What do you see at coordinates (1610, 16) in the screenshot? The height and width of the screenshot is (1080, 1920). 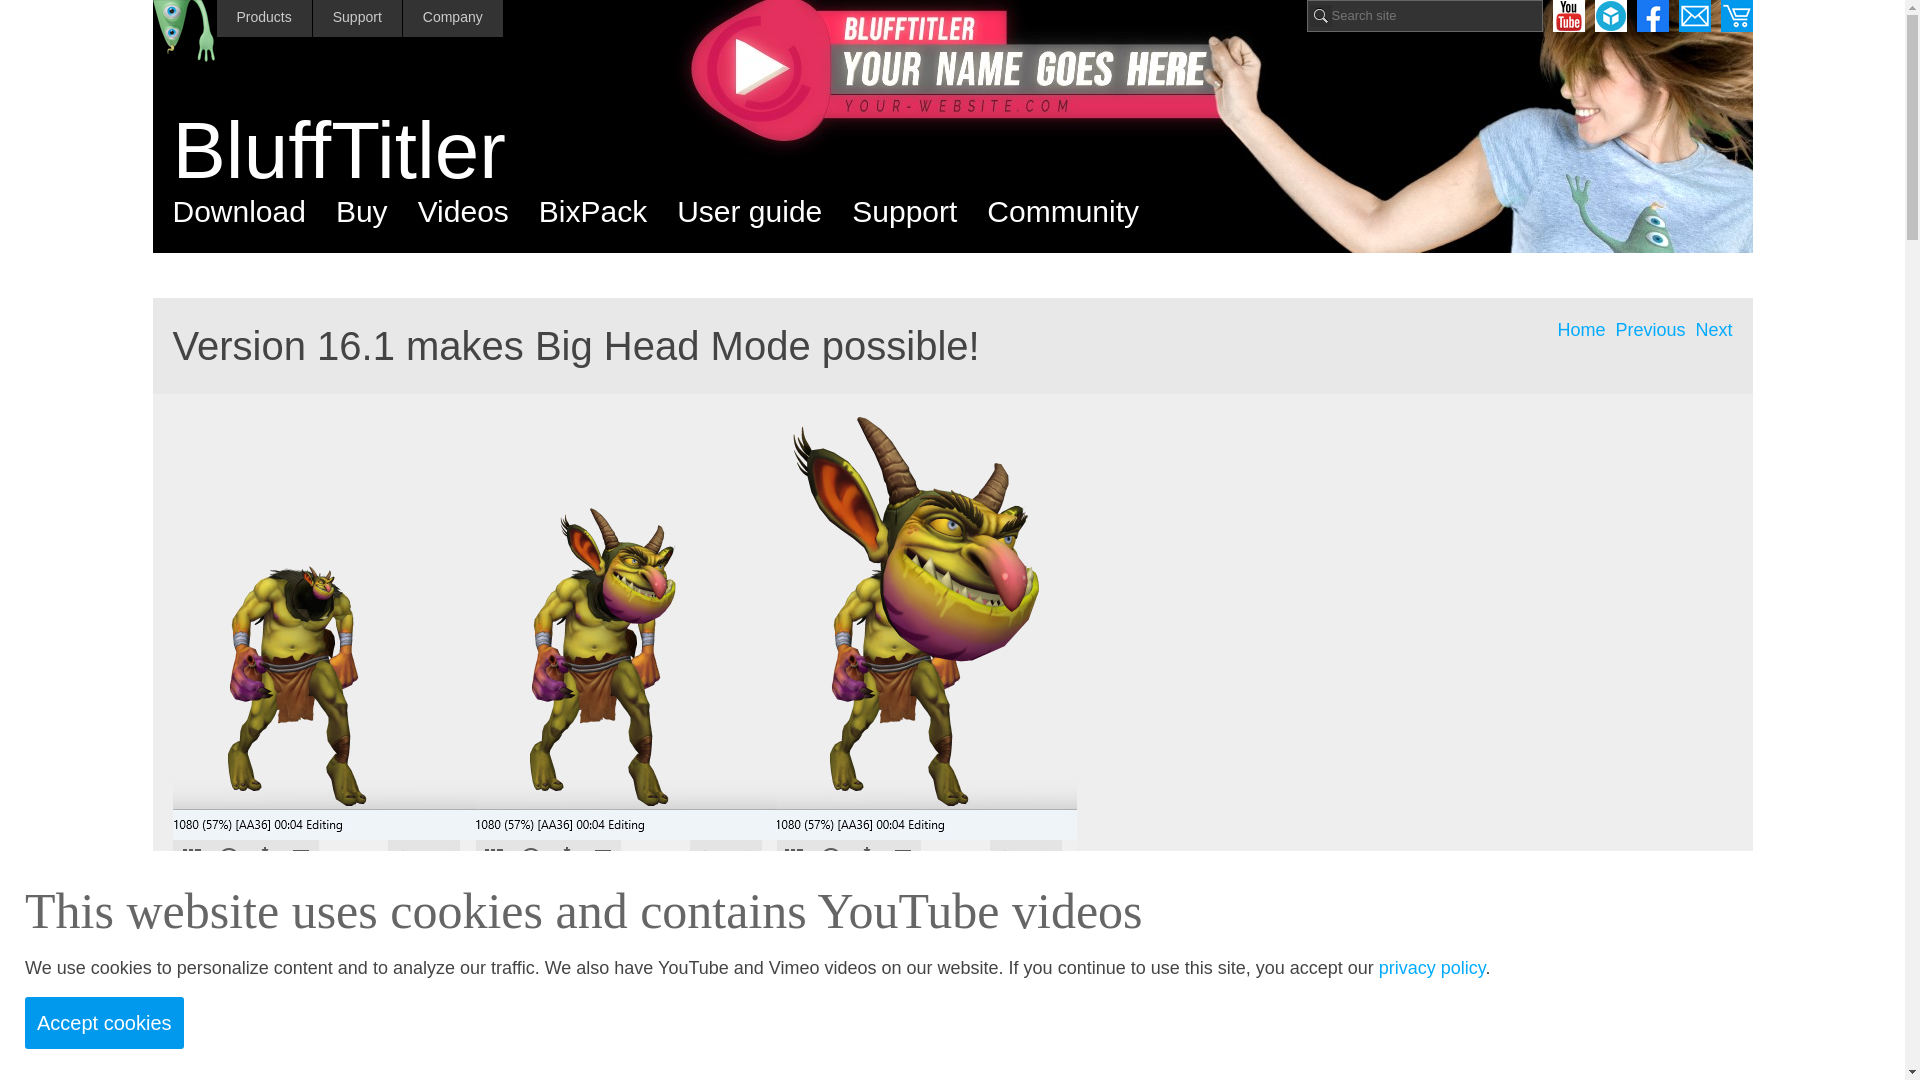 I see `Visit our Sketchfab channel` at bounding box center [1610, 16].